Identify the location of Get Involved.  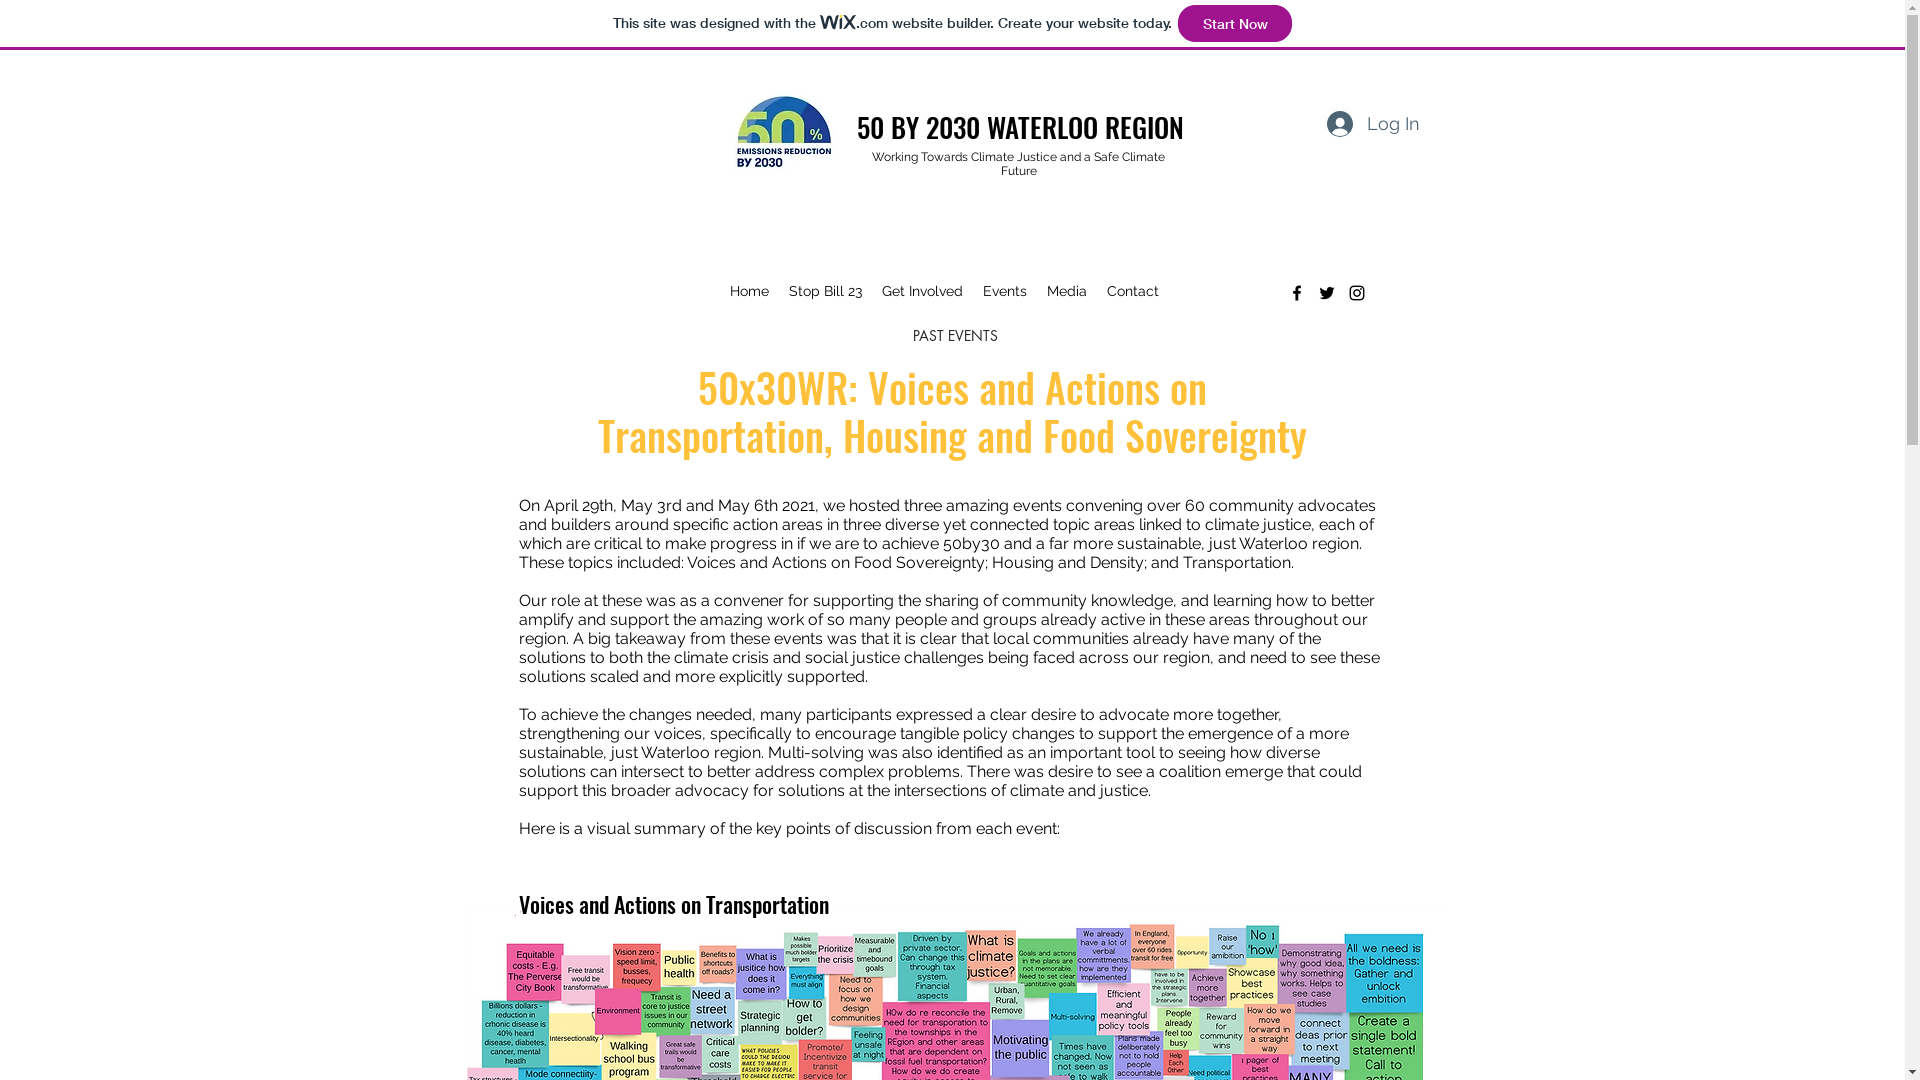
(922, 291).